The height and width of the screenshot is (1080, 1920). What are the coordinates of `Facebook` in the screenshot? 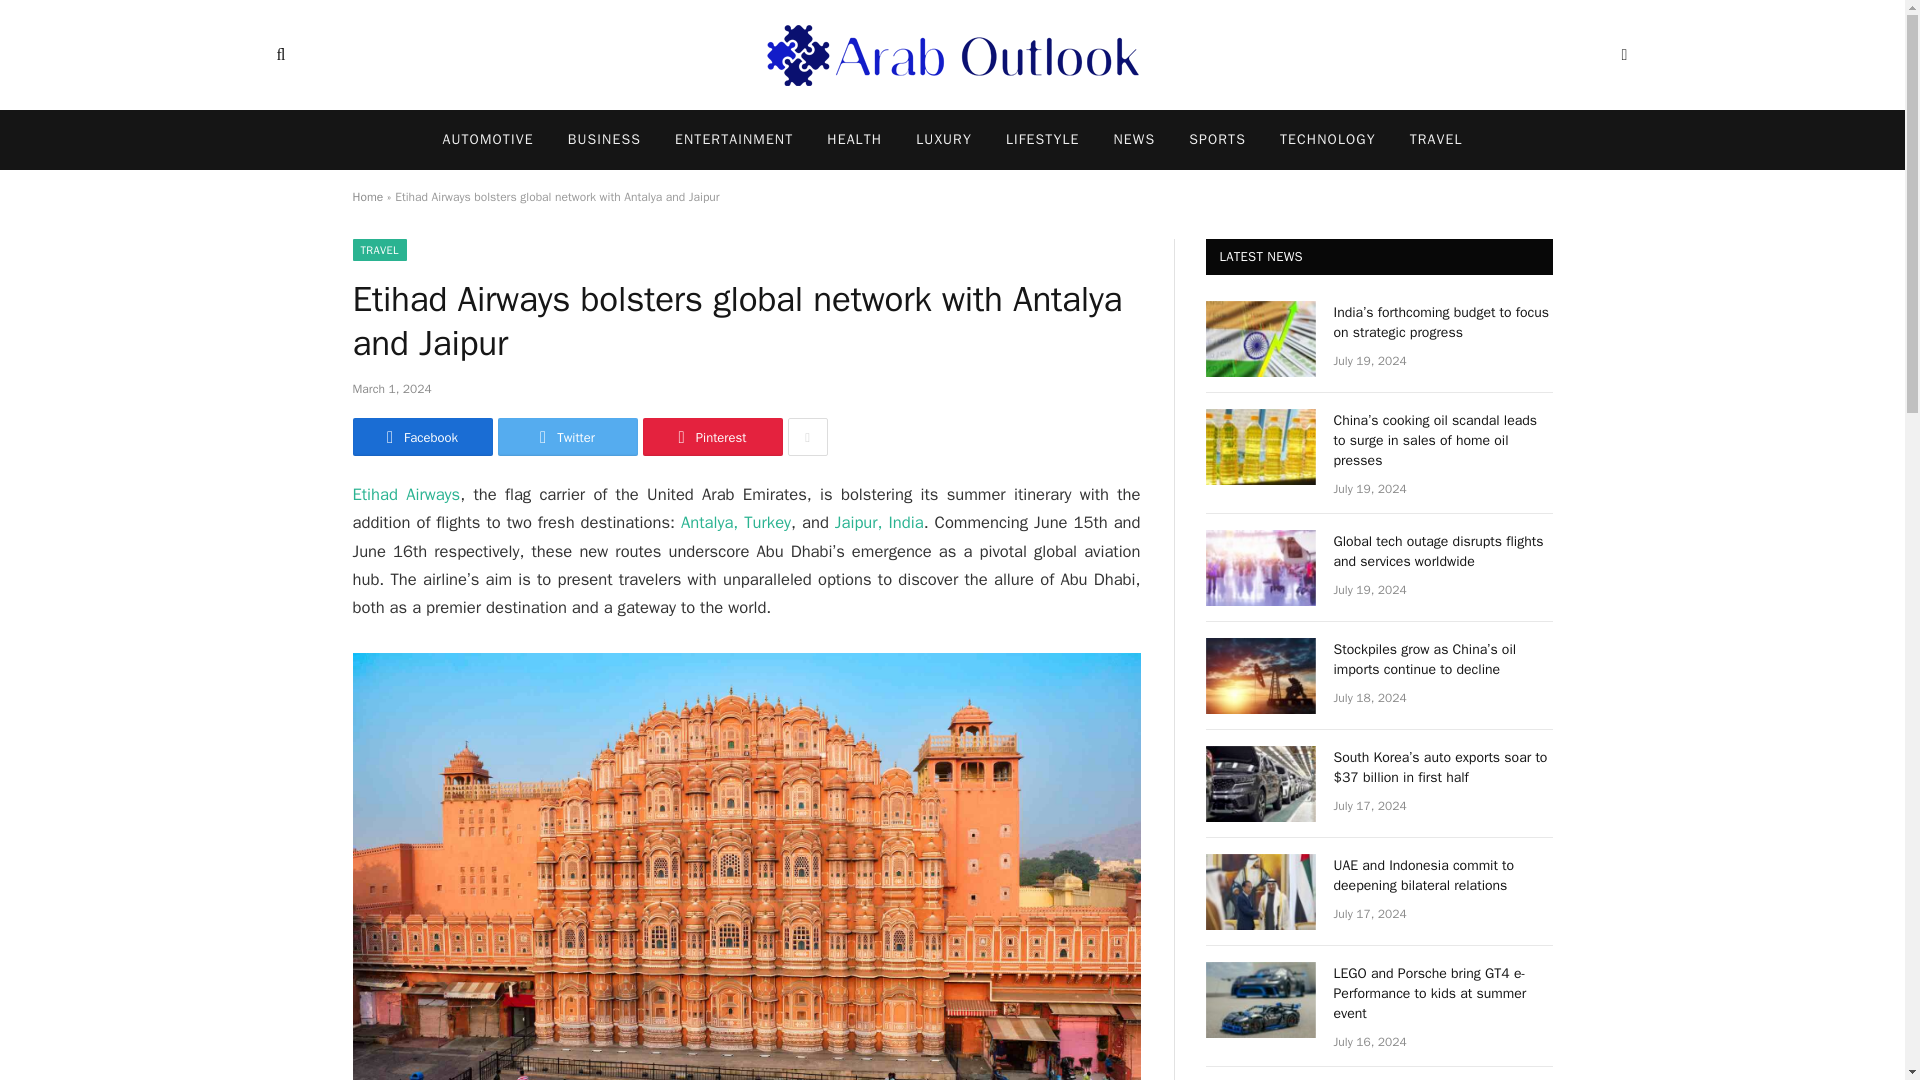 It's located at (421, 436).